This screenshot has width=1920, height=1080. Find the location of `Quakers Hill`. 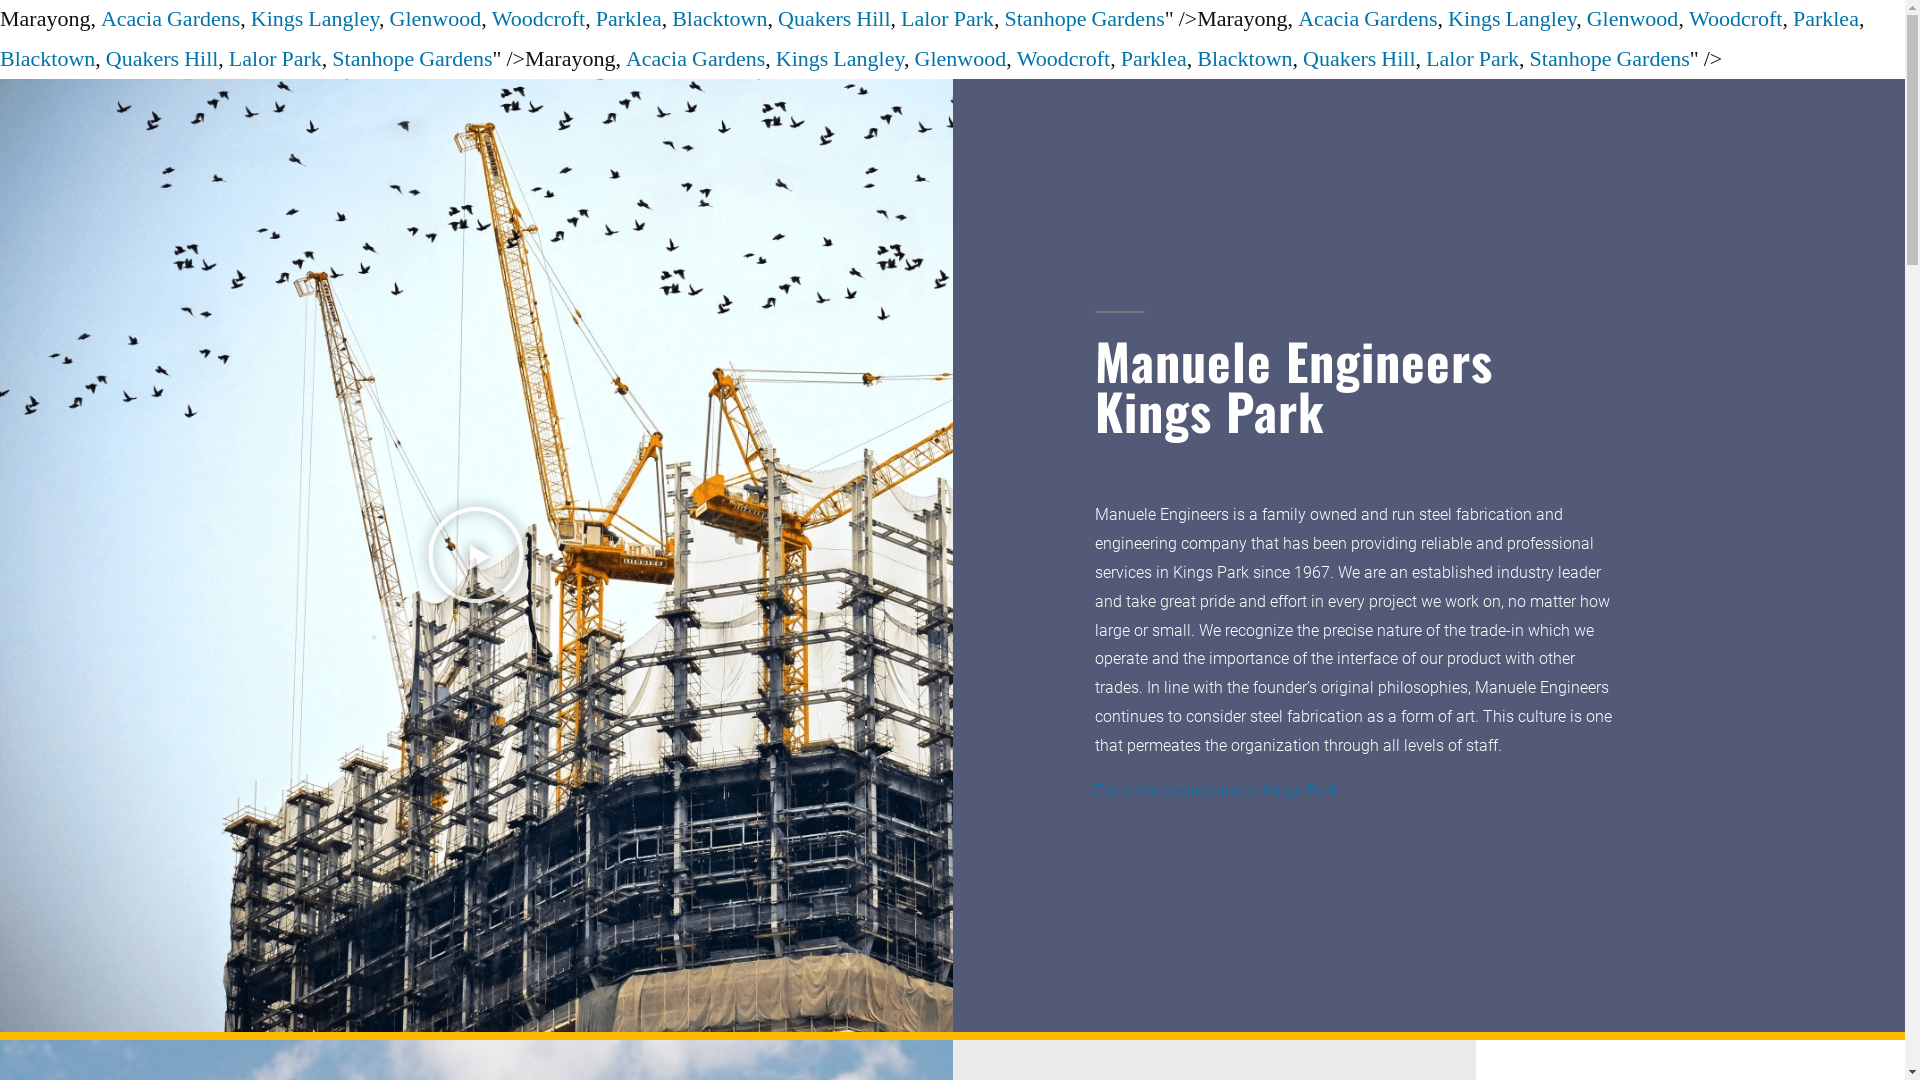

Quakers Hill is located at coordinates (834, 19).